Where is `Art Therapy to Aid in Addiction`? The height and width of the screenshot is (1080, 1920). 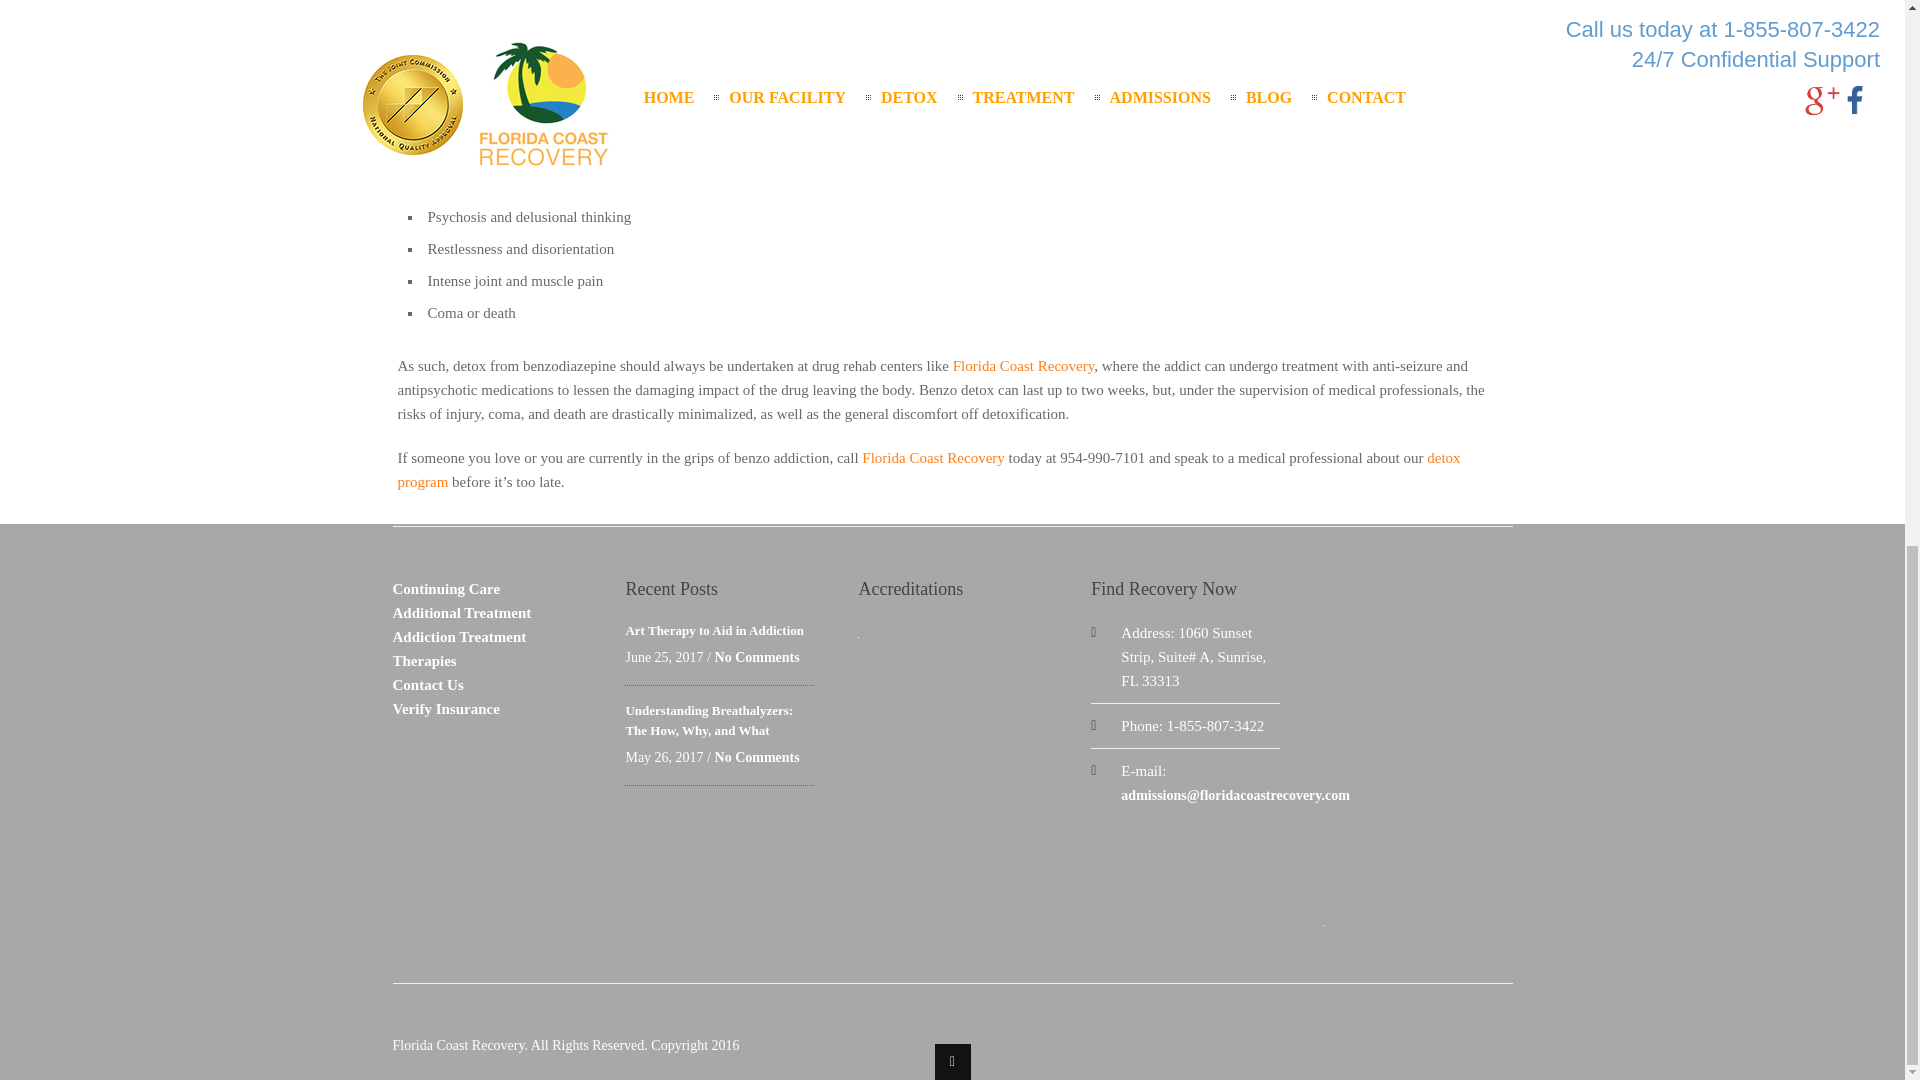 Art Therapy to Aid in Addiction is located at coordinates (714, 630).